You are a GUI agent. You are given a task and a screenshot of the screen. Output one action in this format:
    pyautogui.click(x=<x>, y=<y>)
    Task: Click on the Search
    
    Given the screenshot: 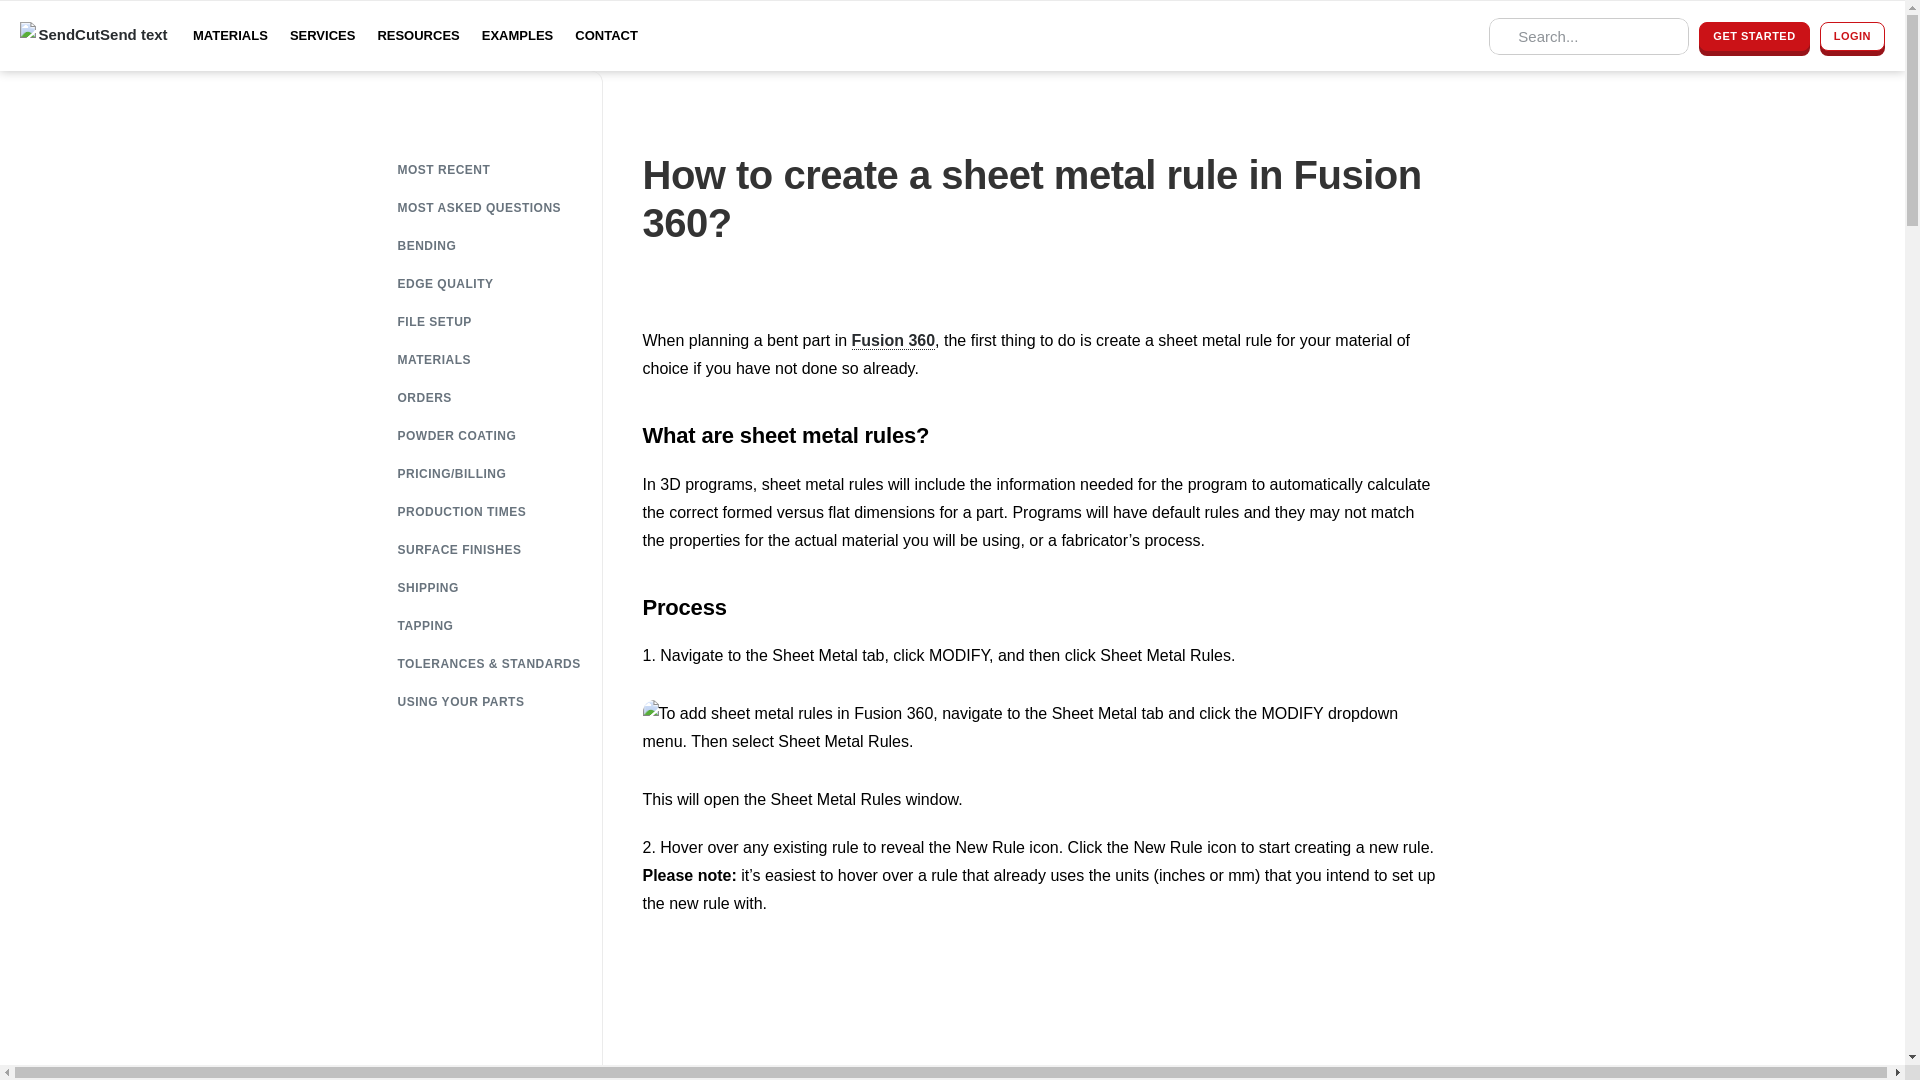 What is the action you would take?
    pyautogui.click(x=1589, y=36)
    